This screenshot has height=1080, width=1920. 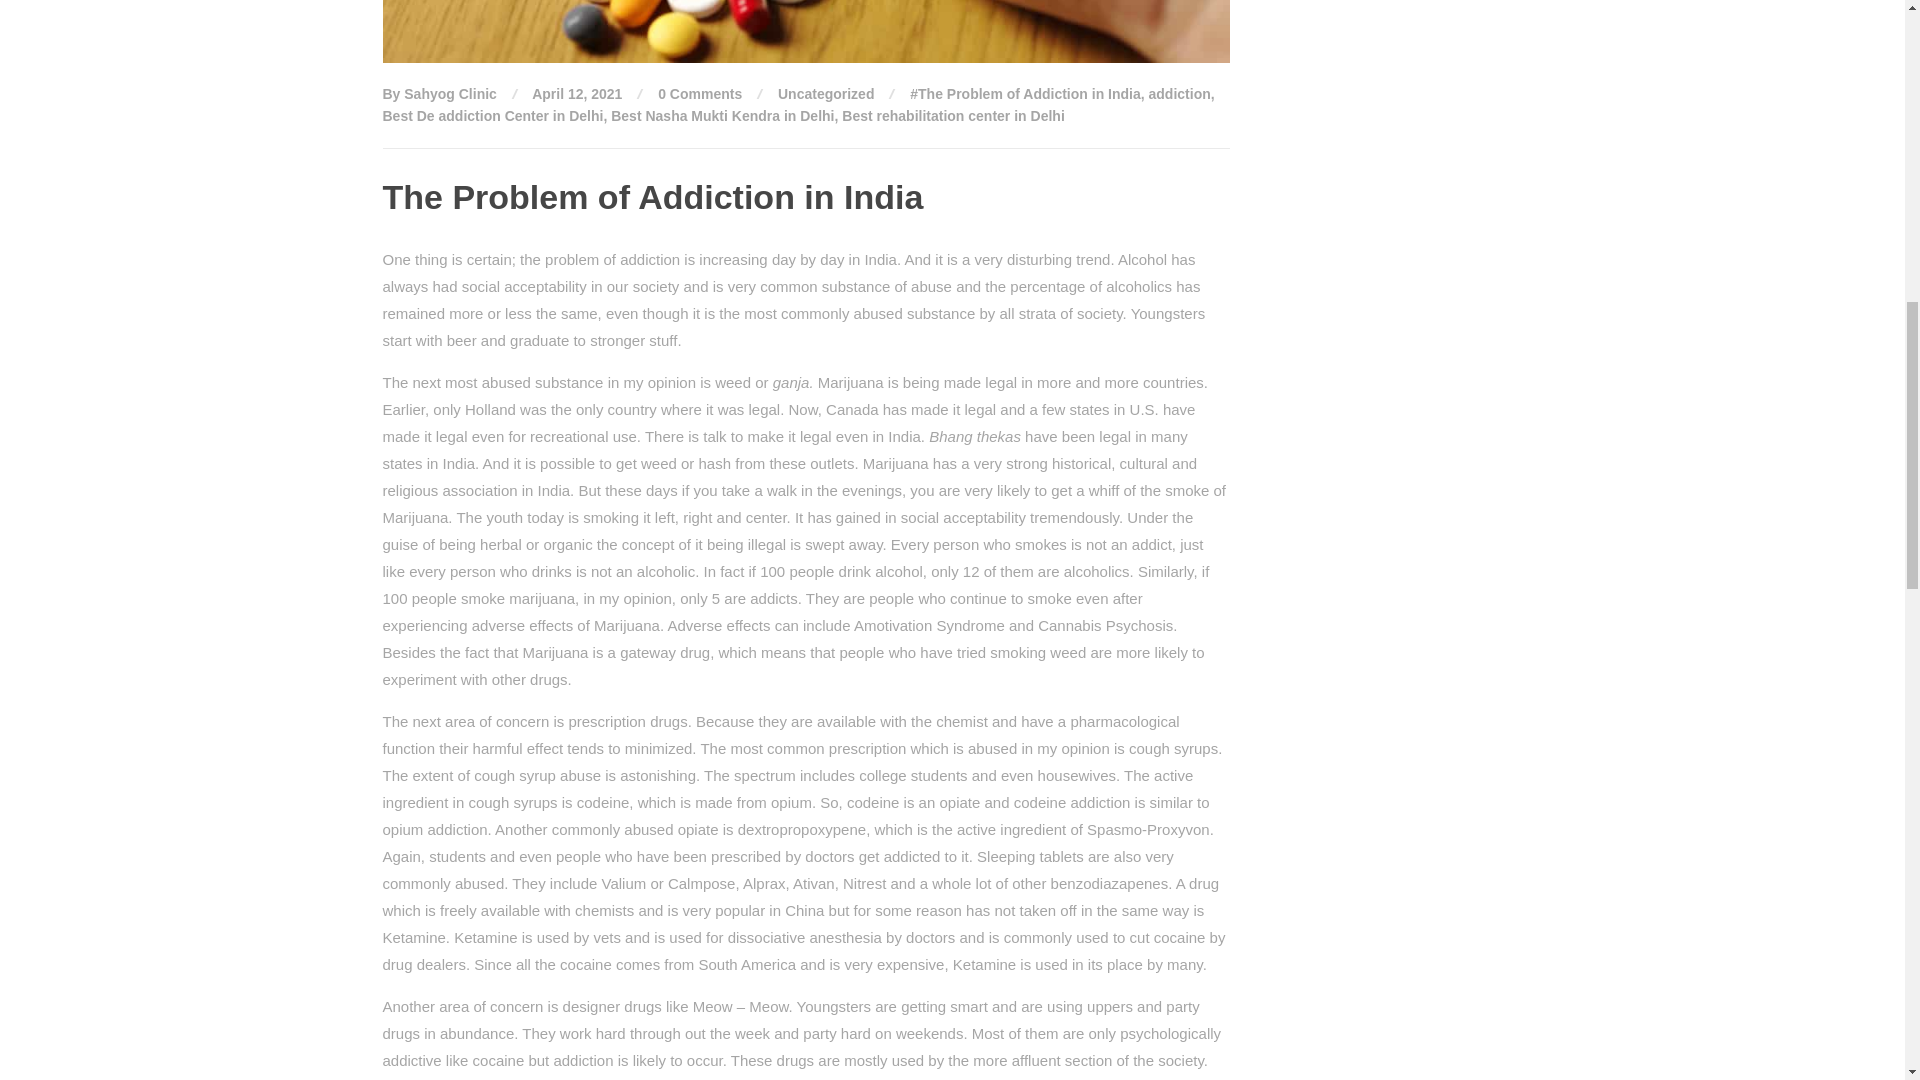 What do you see at coordinates (954, 116) in the screenshot?
I see `Best rehabilitation center in Delhi` at bounding box center [954, 116].